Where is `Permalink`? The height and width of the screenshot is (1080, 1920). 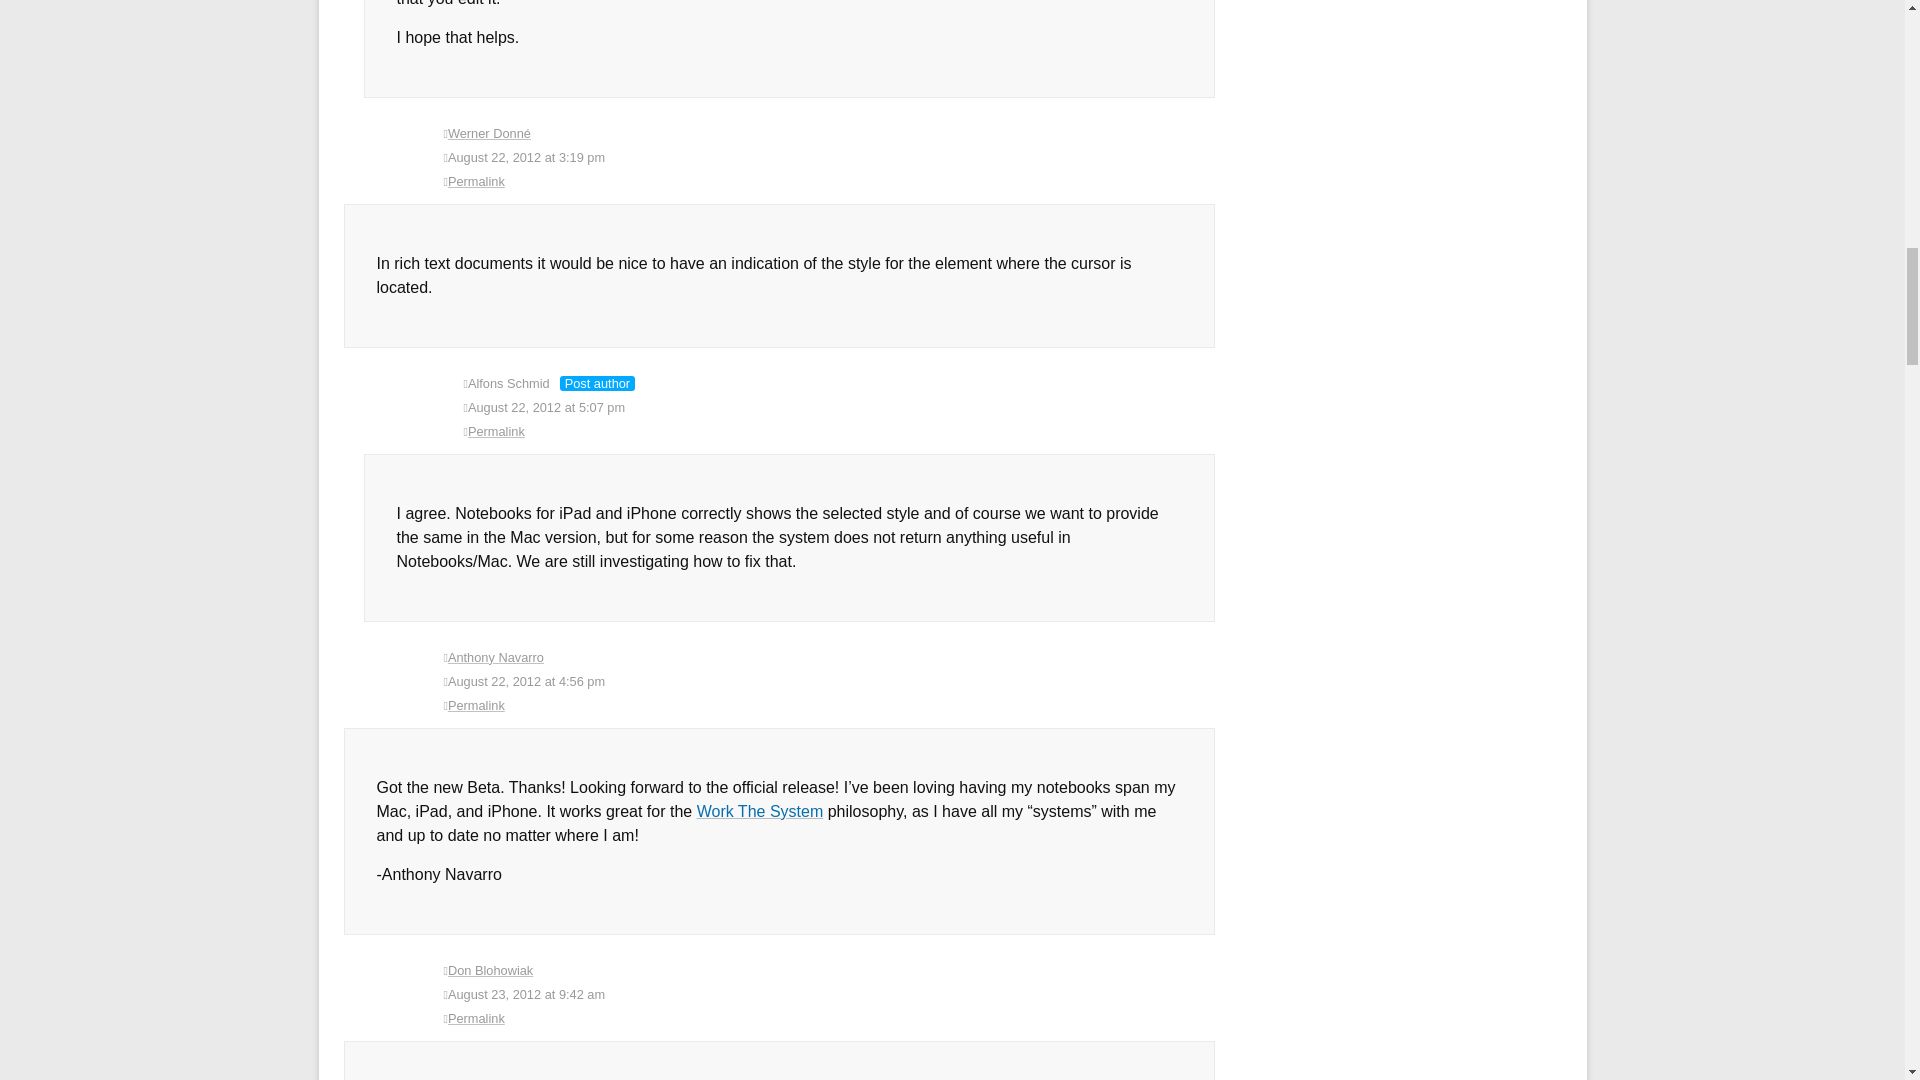 Permalink is located at coordinates (829, 1018).